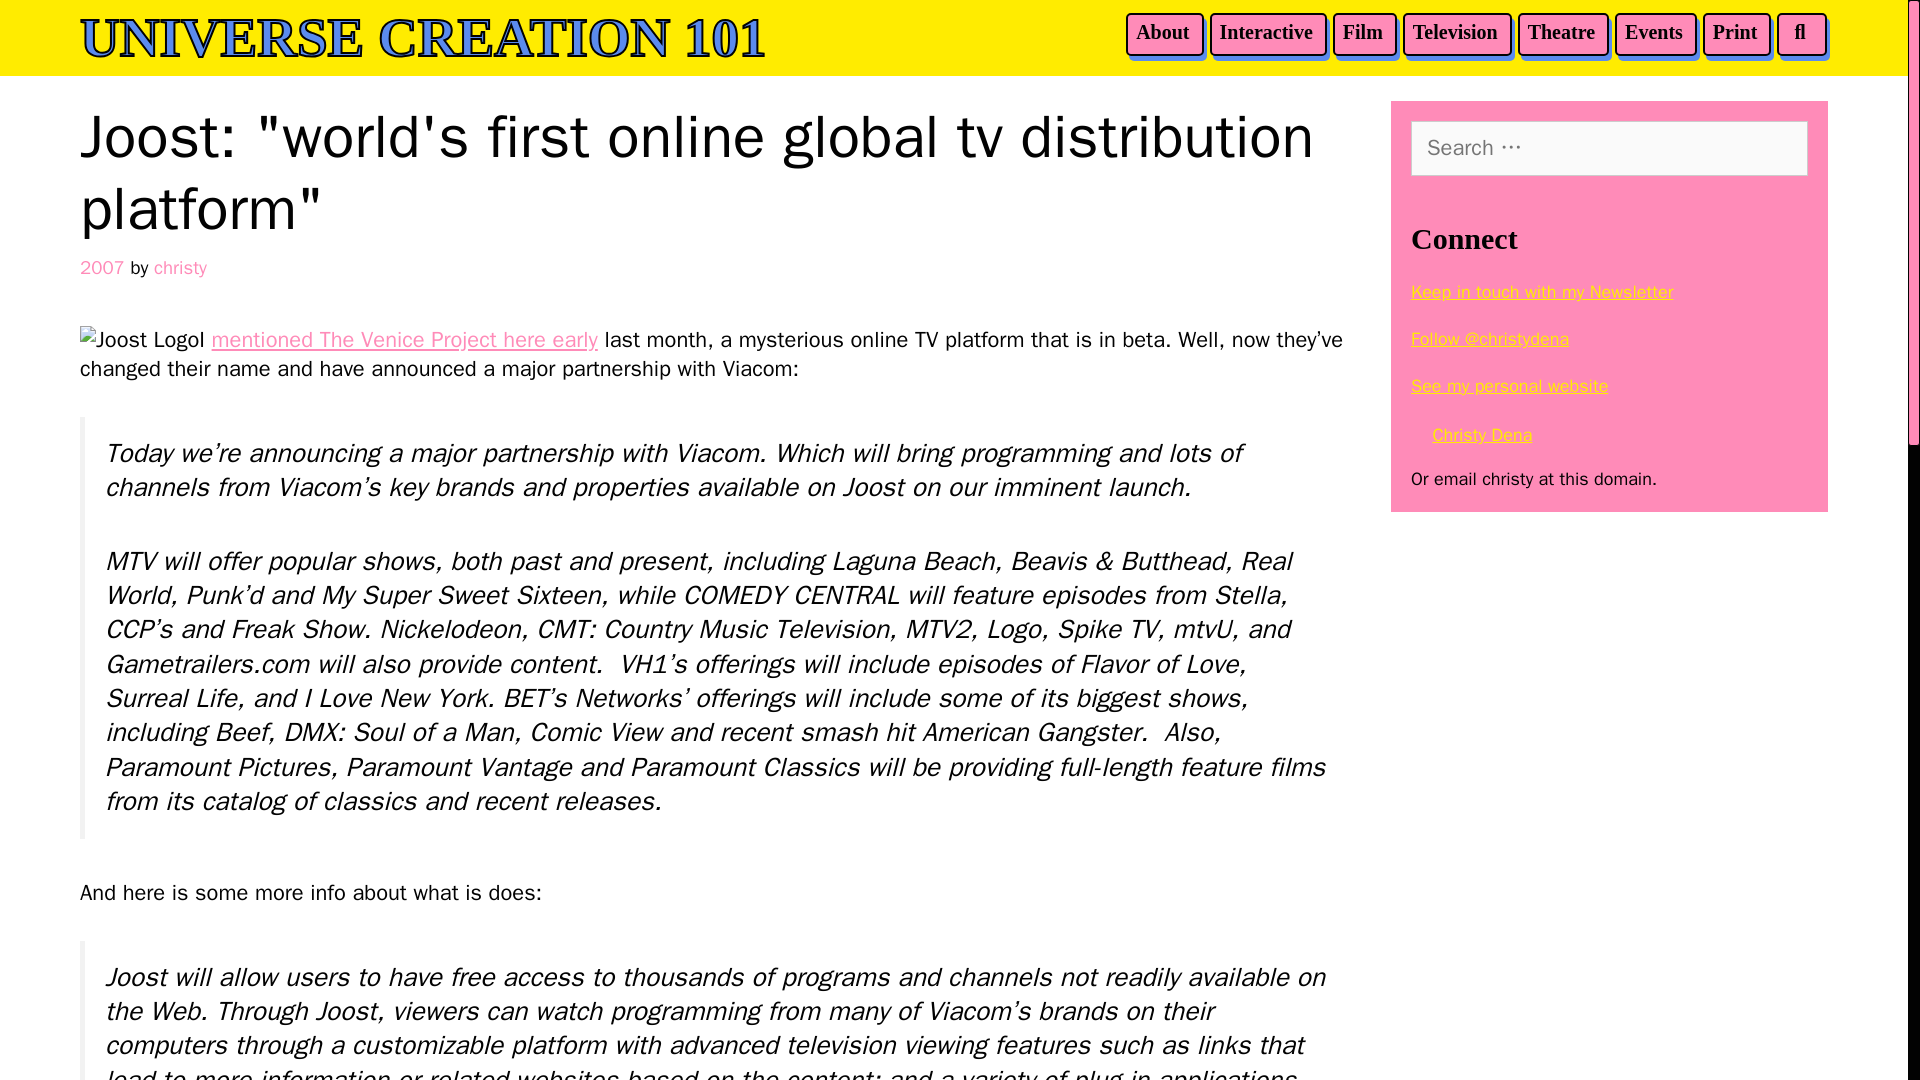 This screenshot has height=1080, width=1920. Describe the element at coordinates (1162, 32) in the screenshot. I see `About` at that location.